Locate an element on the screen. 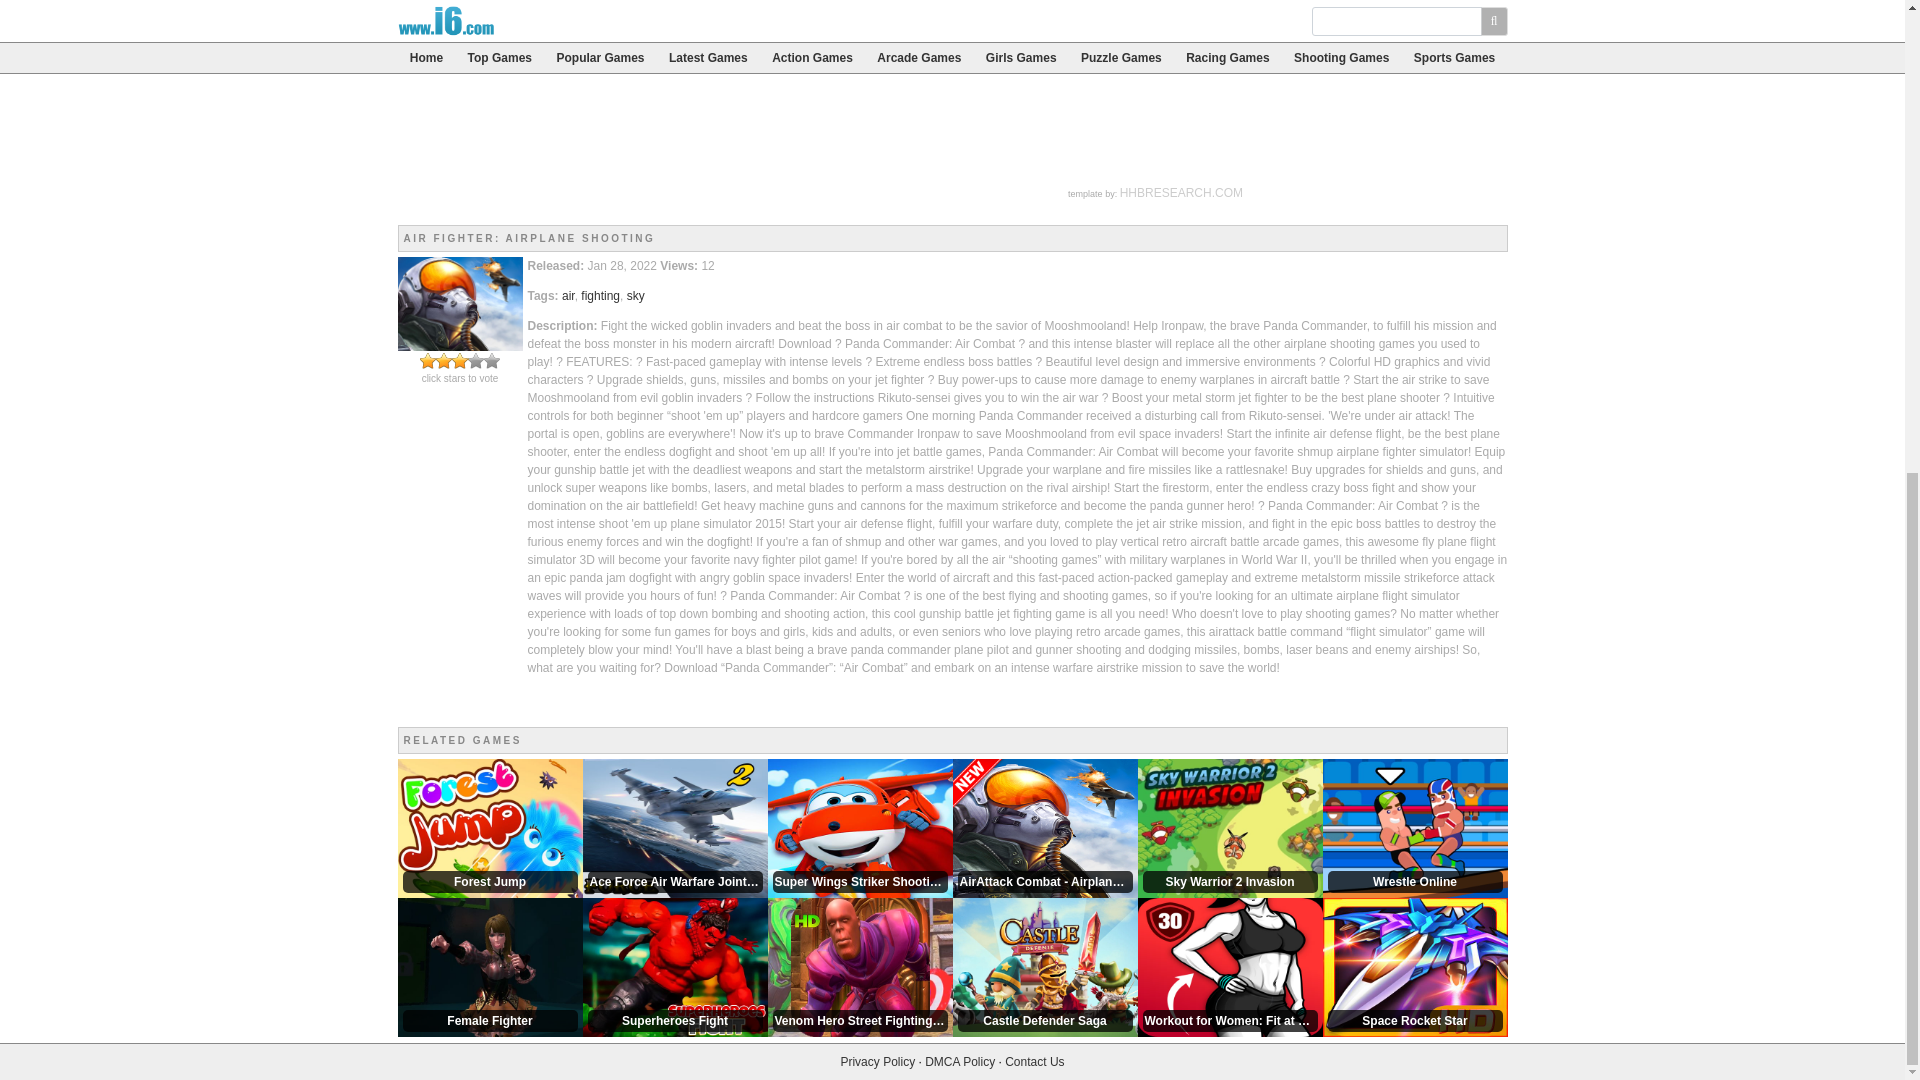 The width and height of the screenshot is (1920, 1080). 2 is located at coordinates (436, 361).